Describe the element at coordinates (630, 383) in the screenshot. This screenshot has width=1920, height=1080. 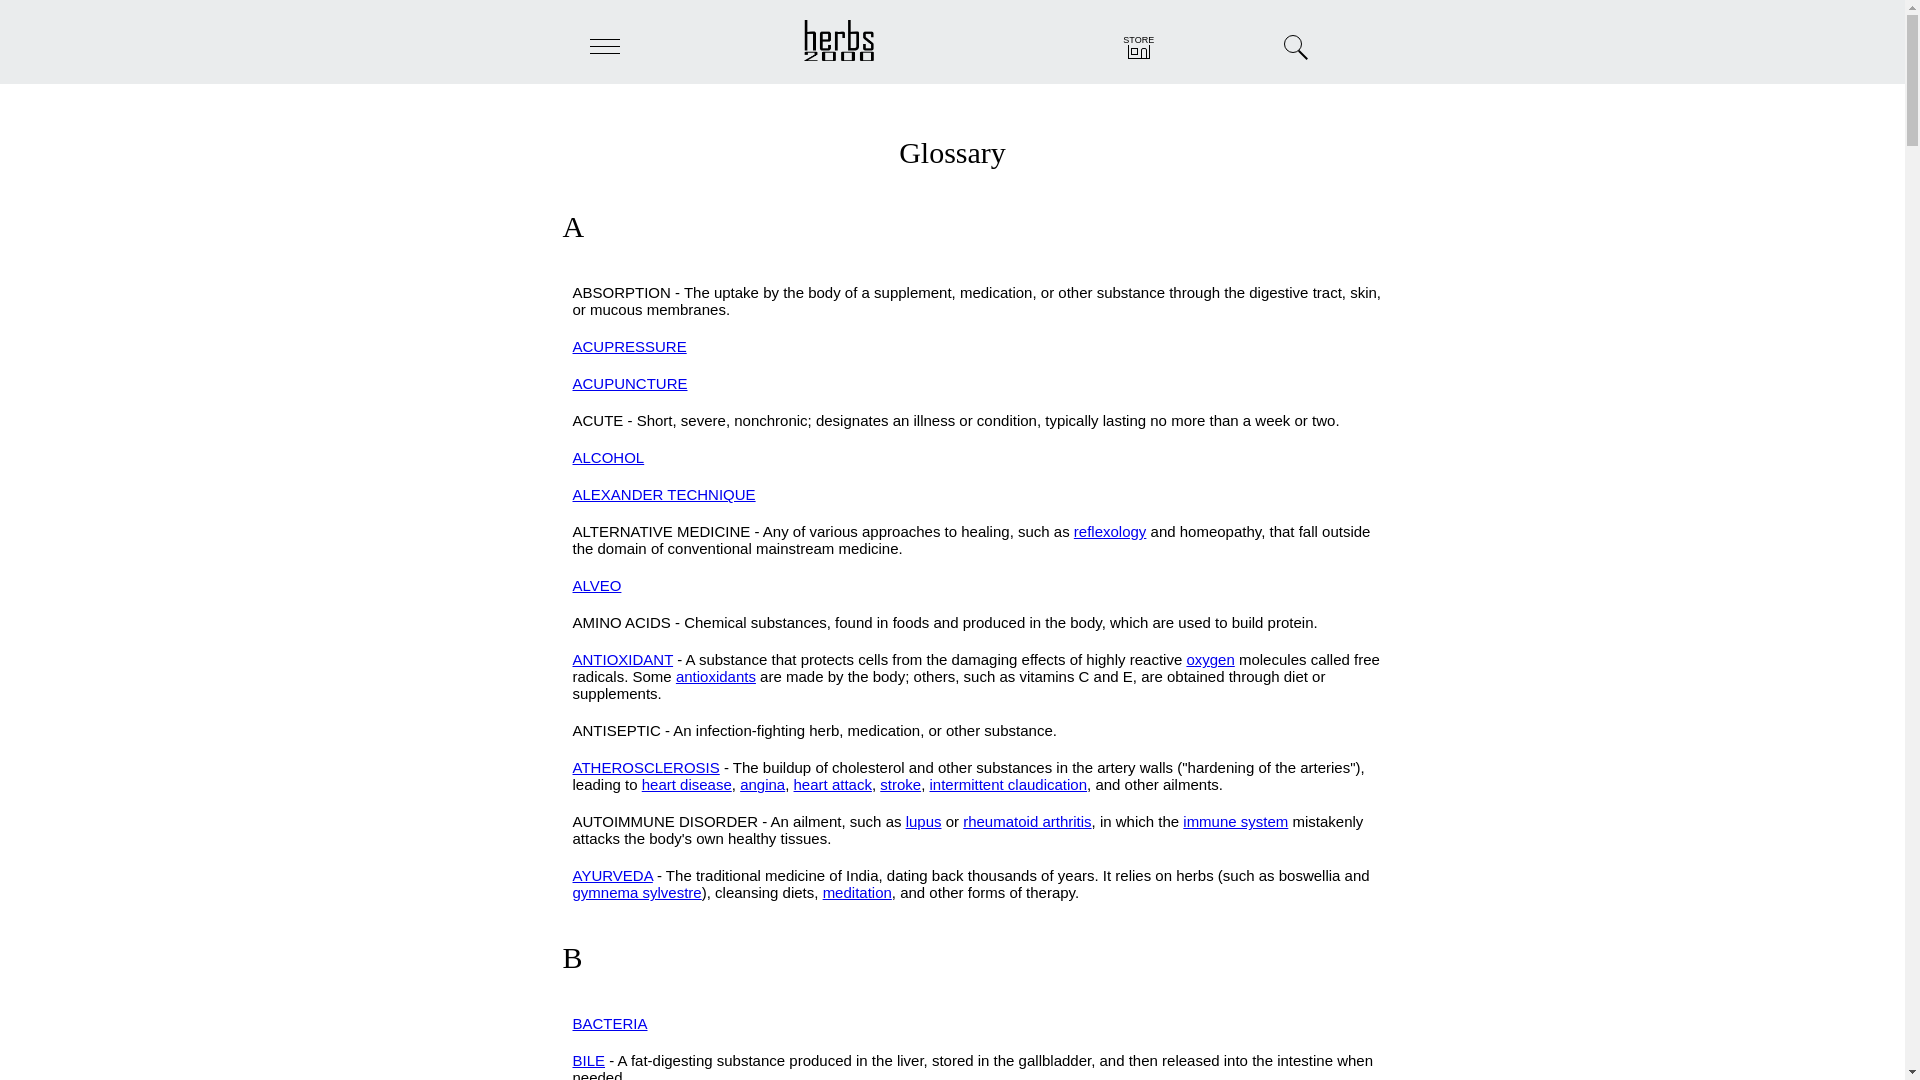
I see `ACUPUNCTURE` at that location.